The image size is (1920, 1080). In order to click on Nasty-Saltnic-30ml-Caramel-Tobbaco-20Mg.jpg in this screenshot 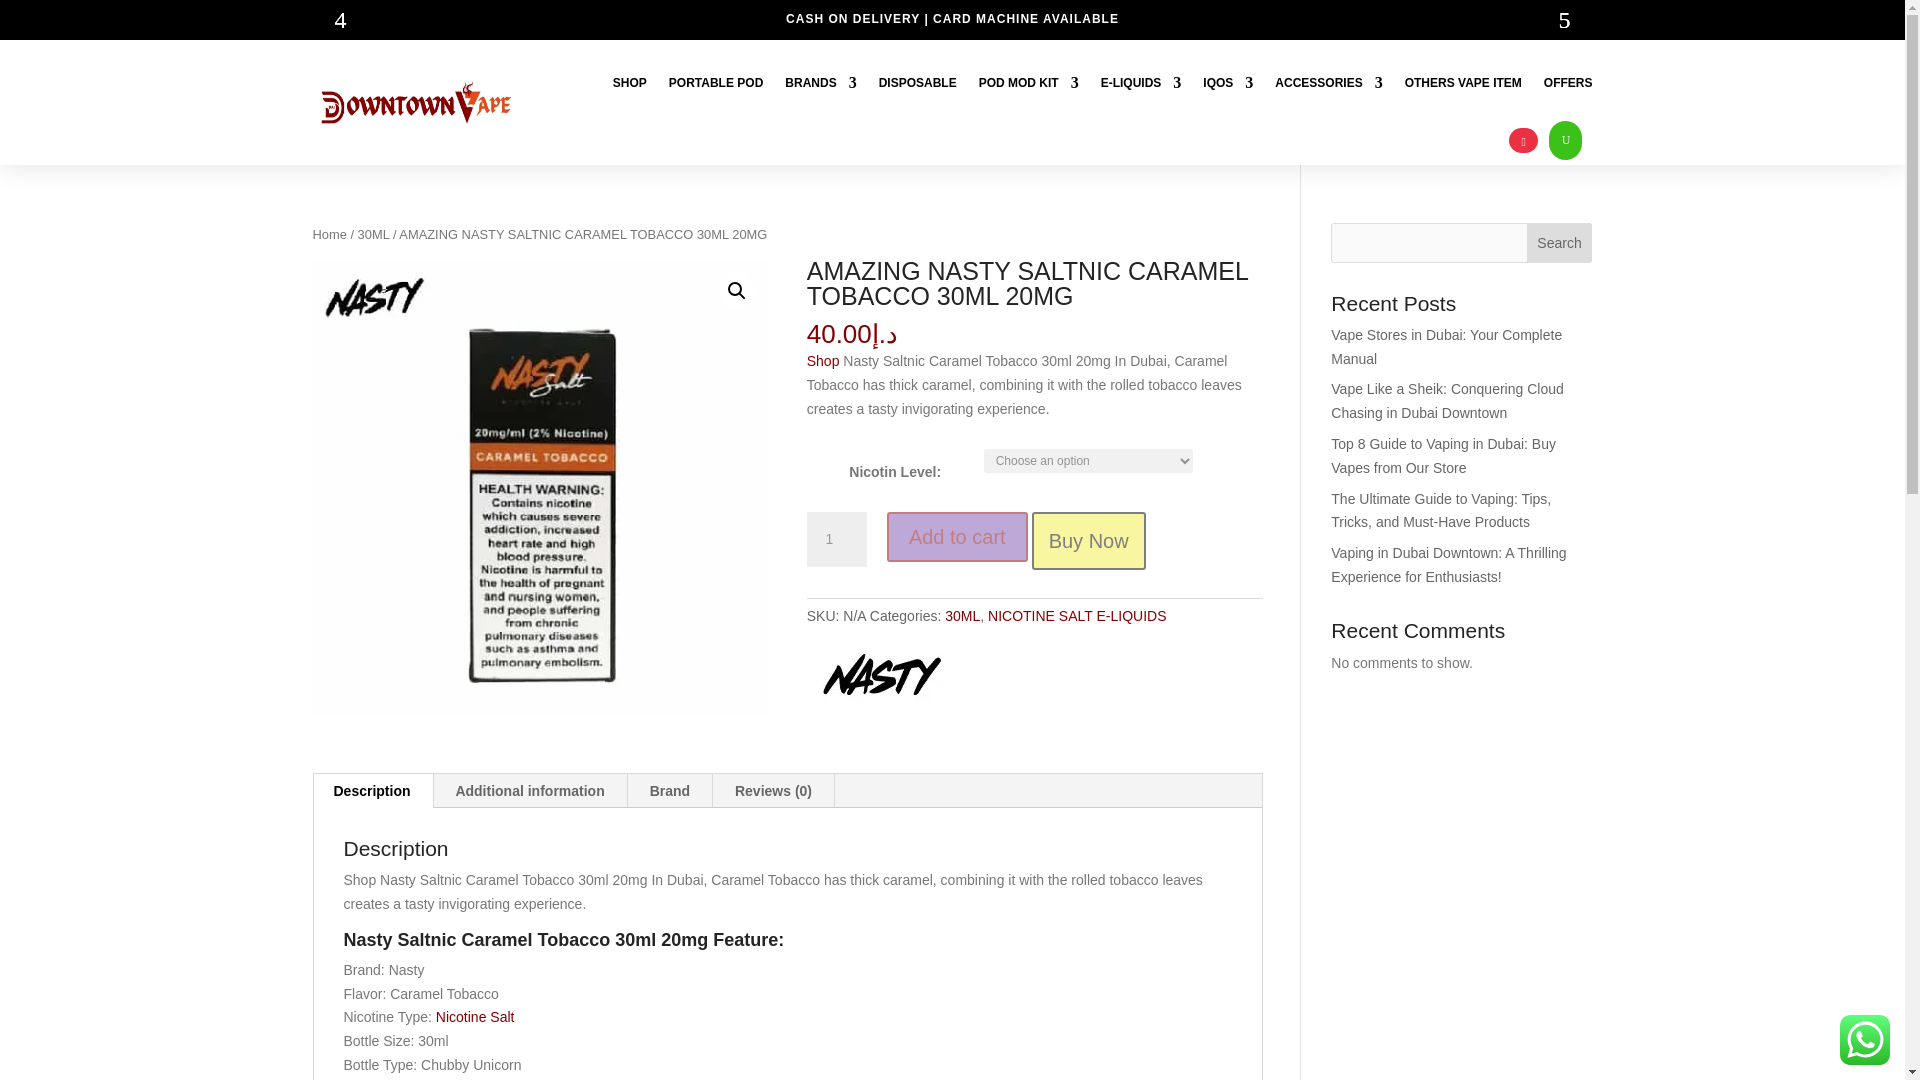, I will do `click(540, 486)`.